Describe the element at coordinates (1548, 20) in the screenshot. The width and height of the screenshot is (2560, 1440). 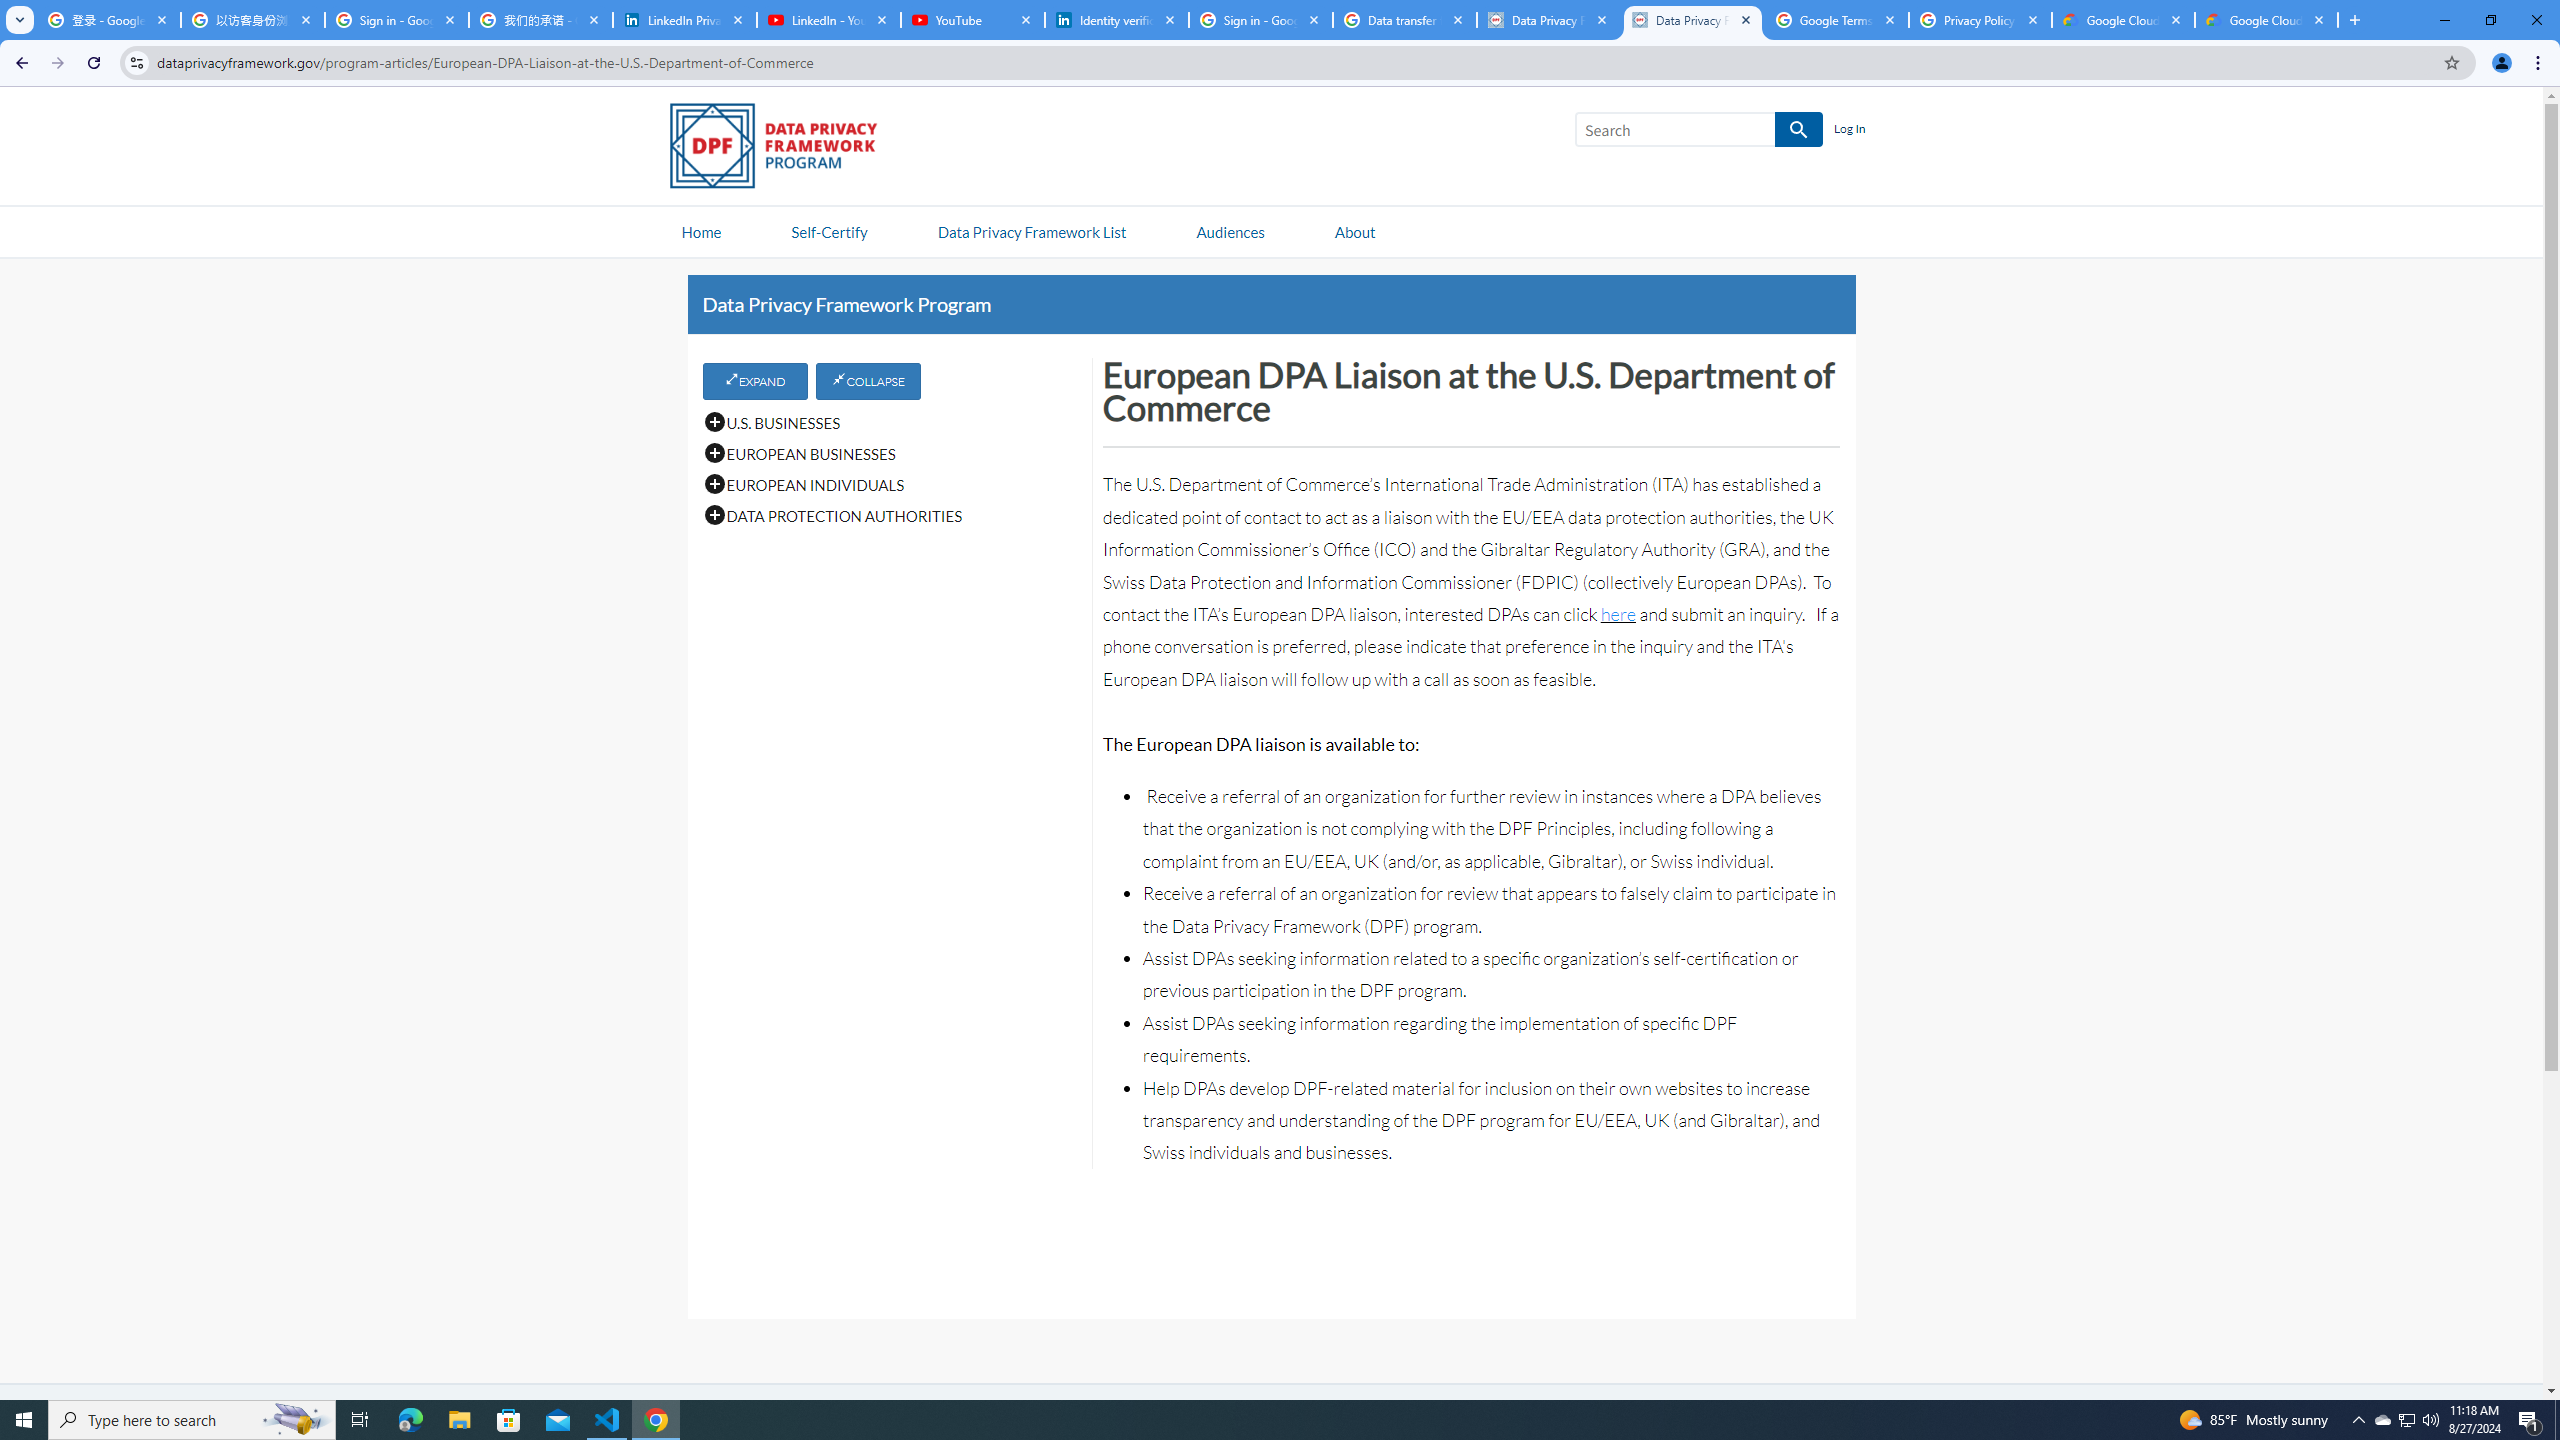
I see `Data Privacy Framework` at that location.